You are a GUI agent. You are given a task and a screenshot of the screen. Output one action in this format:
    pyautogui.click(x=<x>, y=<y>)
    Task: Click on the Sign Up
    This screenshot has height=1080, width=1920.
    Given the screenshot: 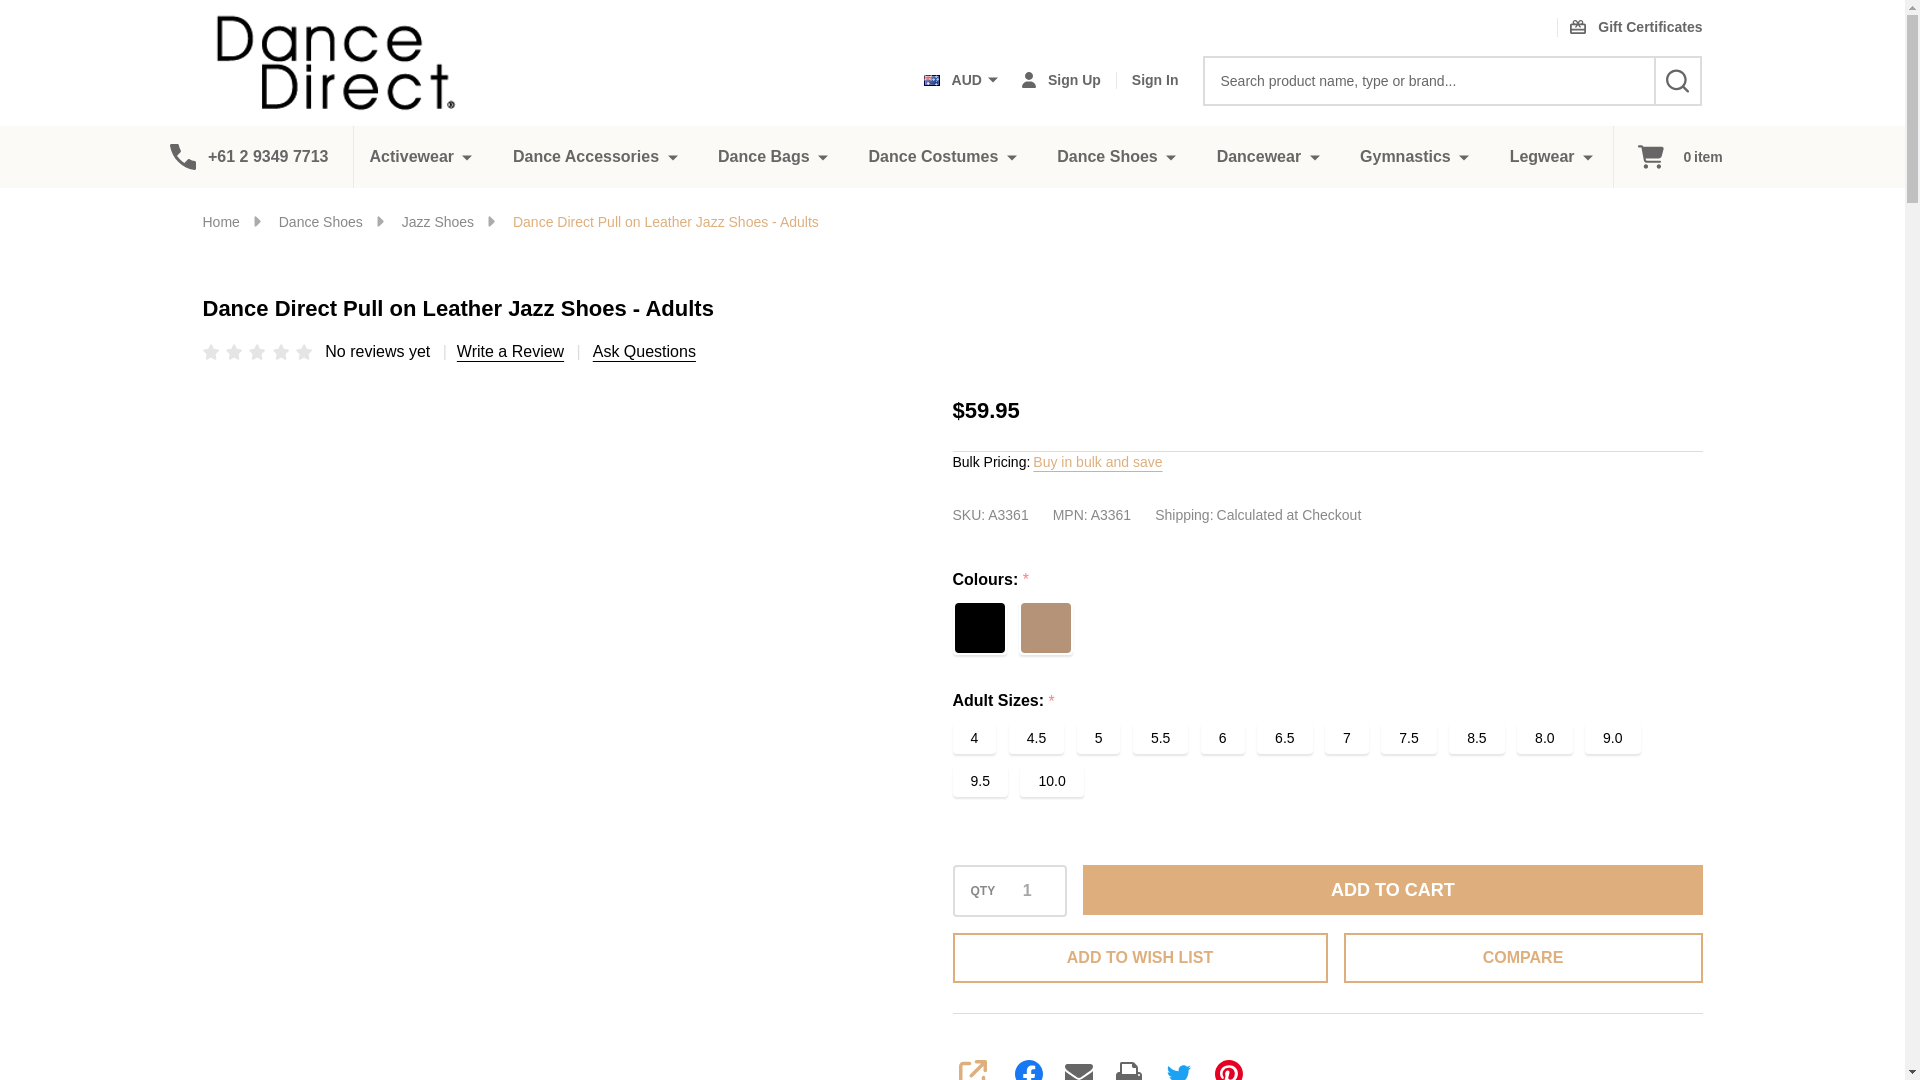 What is the action you would take?
    pyautogui.click(x=1060, y=80)
    